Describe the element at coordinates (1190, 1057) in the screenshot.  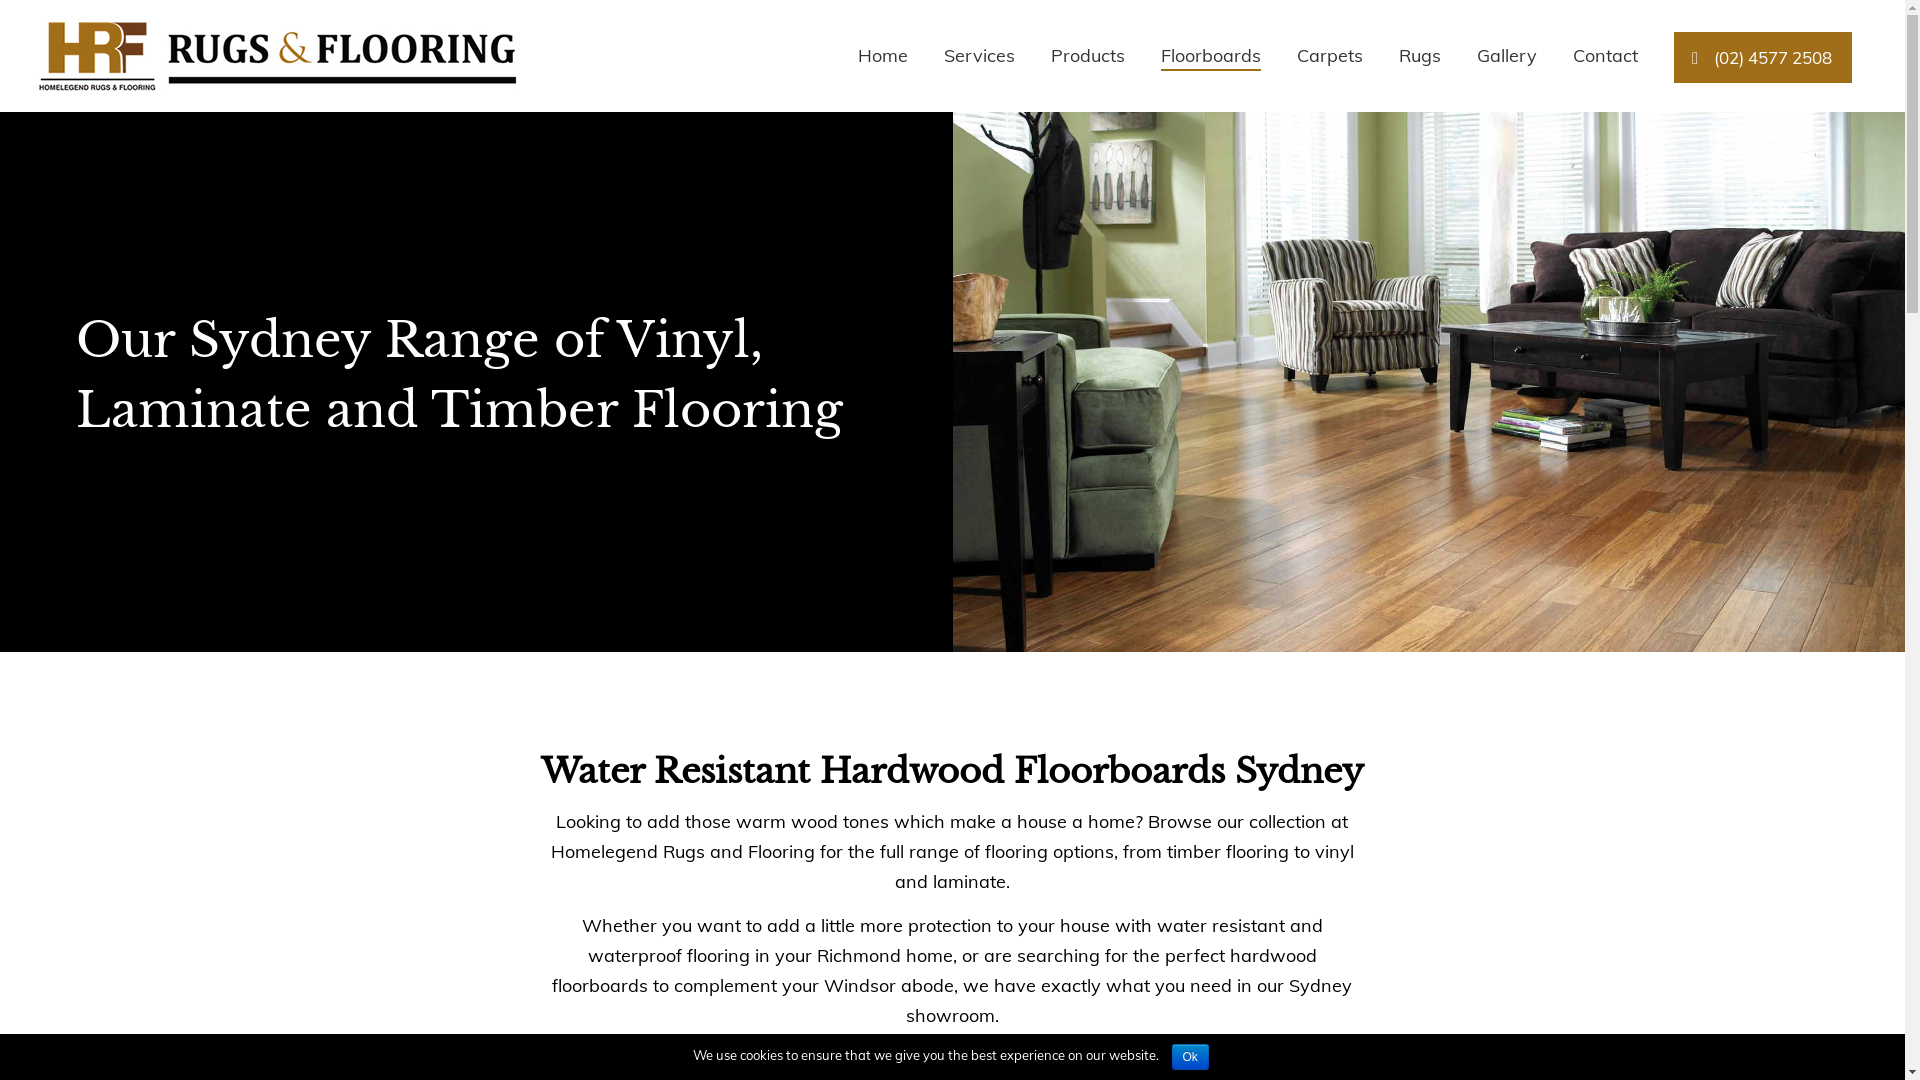
I see `Ok` at that location.